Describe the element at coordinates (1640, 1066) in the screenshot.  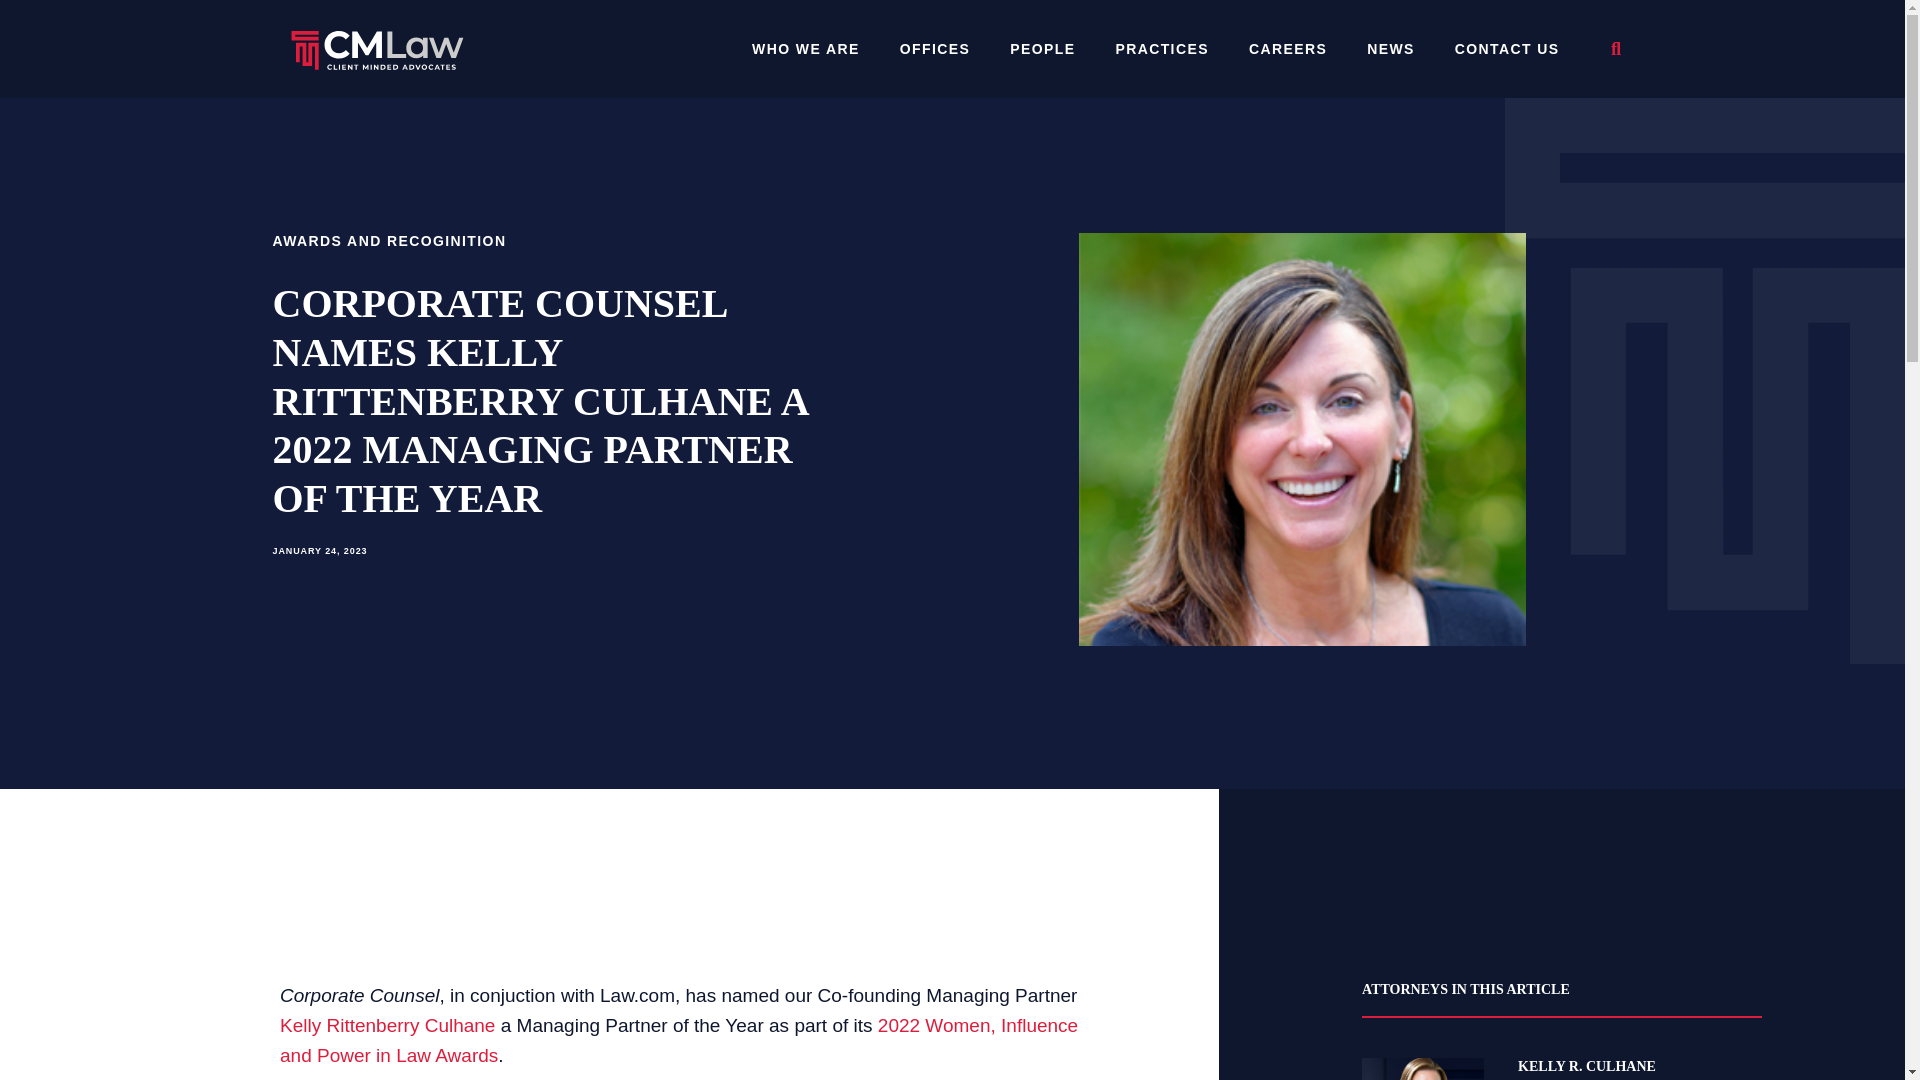
I see `Kelly R. Culhane` at that location.